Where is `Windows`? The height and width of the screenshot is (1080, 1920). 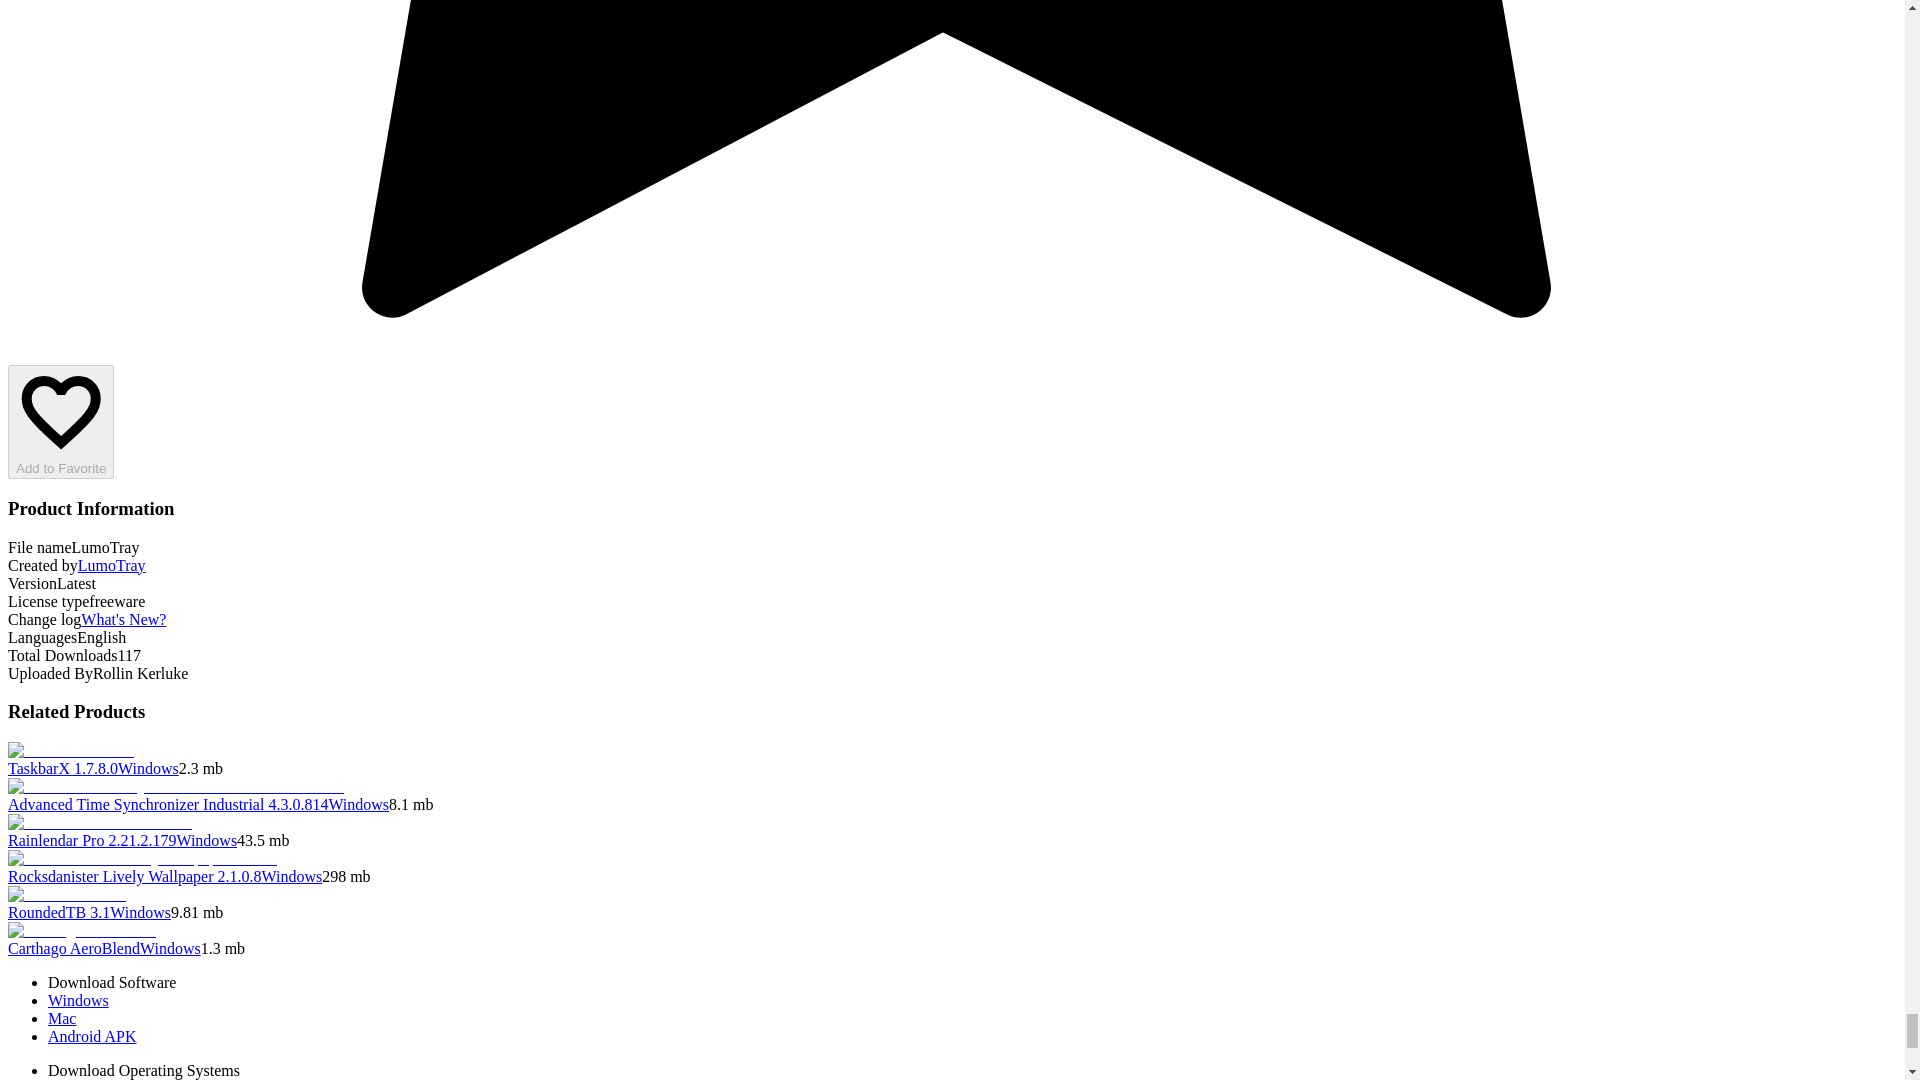 Windows is located at coordinates (206, 840).